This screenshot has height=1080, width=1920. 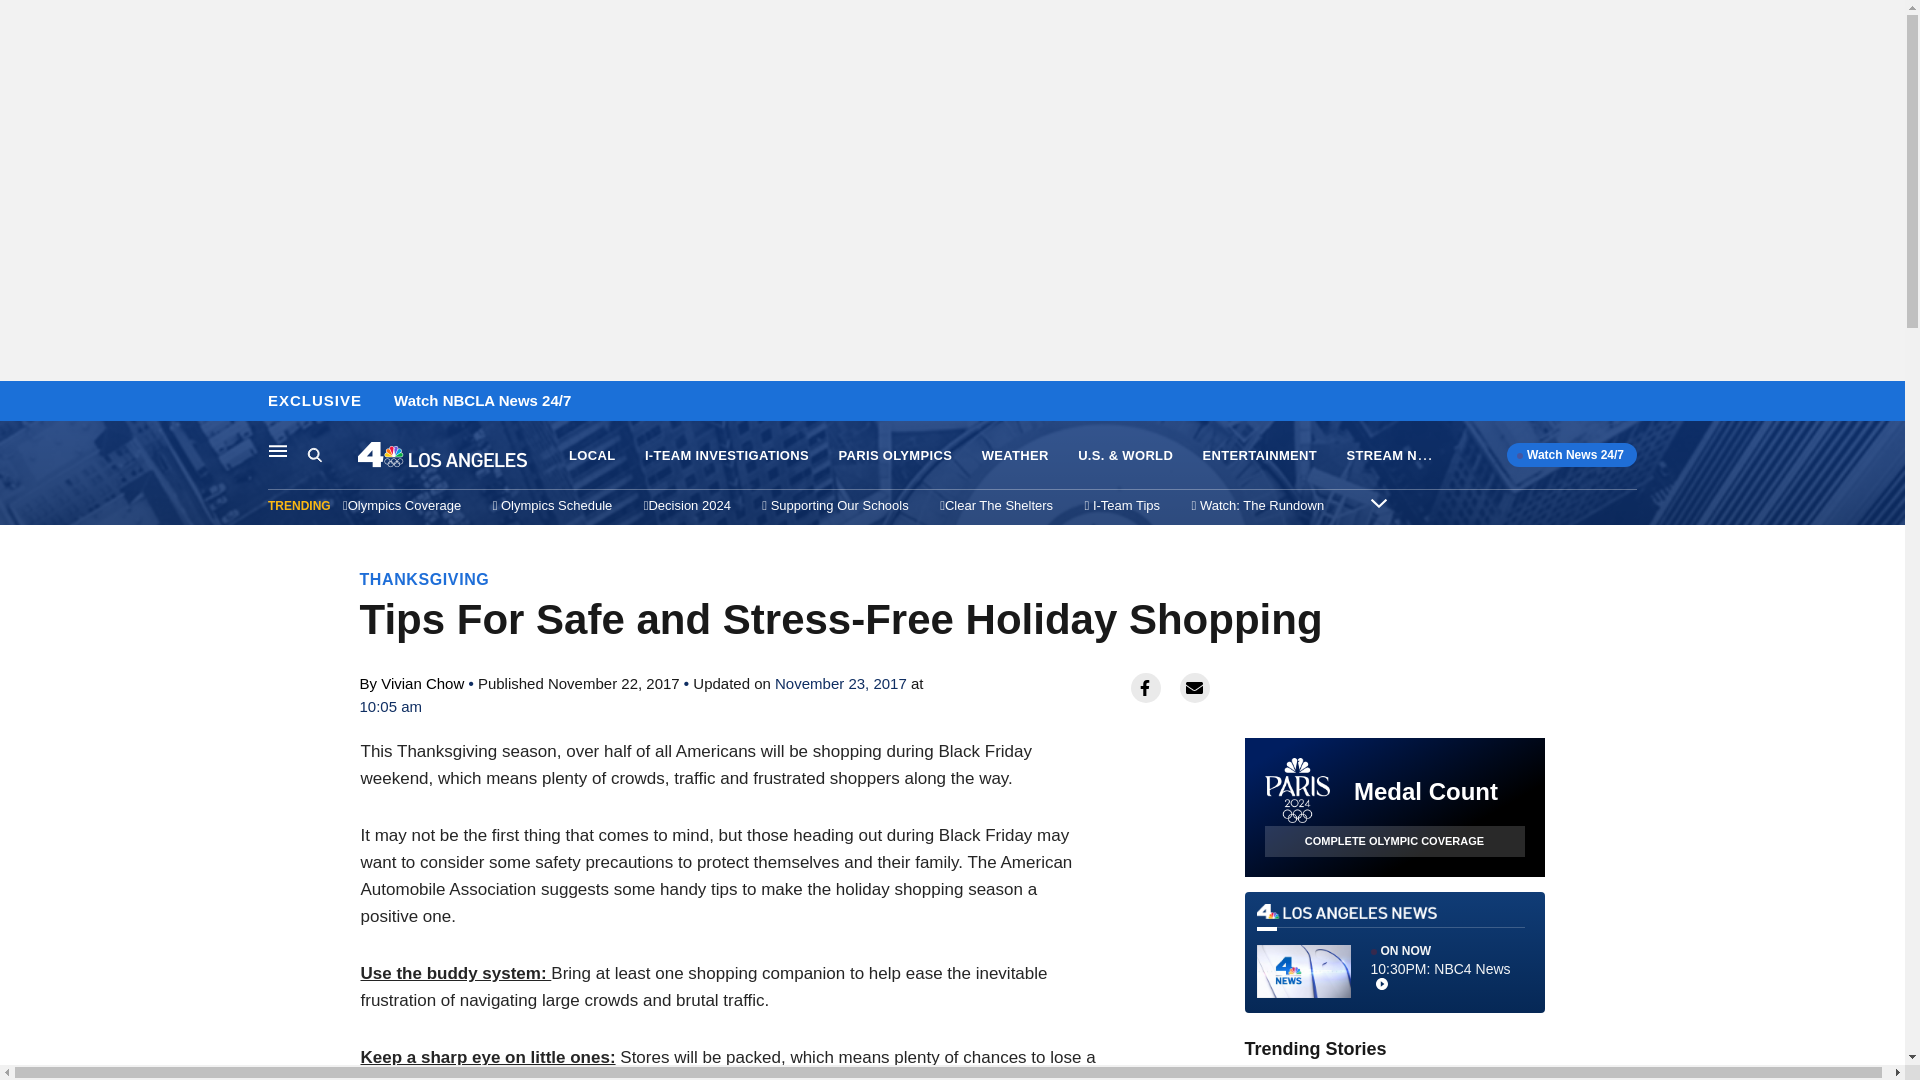 What do you see at coordinates (332, 455) in the screenshot?
I see `Expand` at bounding box center [332, 455].